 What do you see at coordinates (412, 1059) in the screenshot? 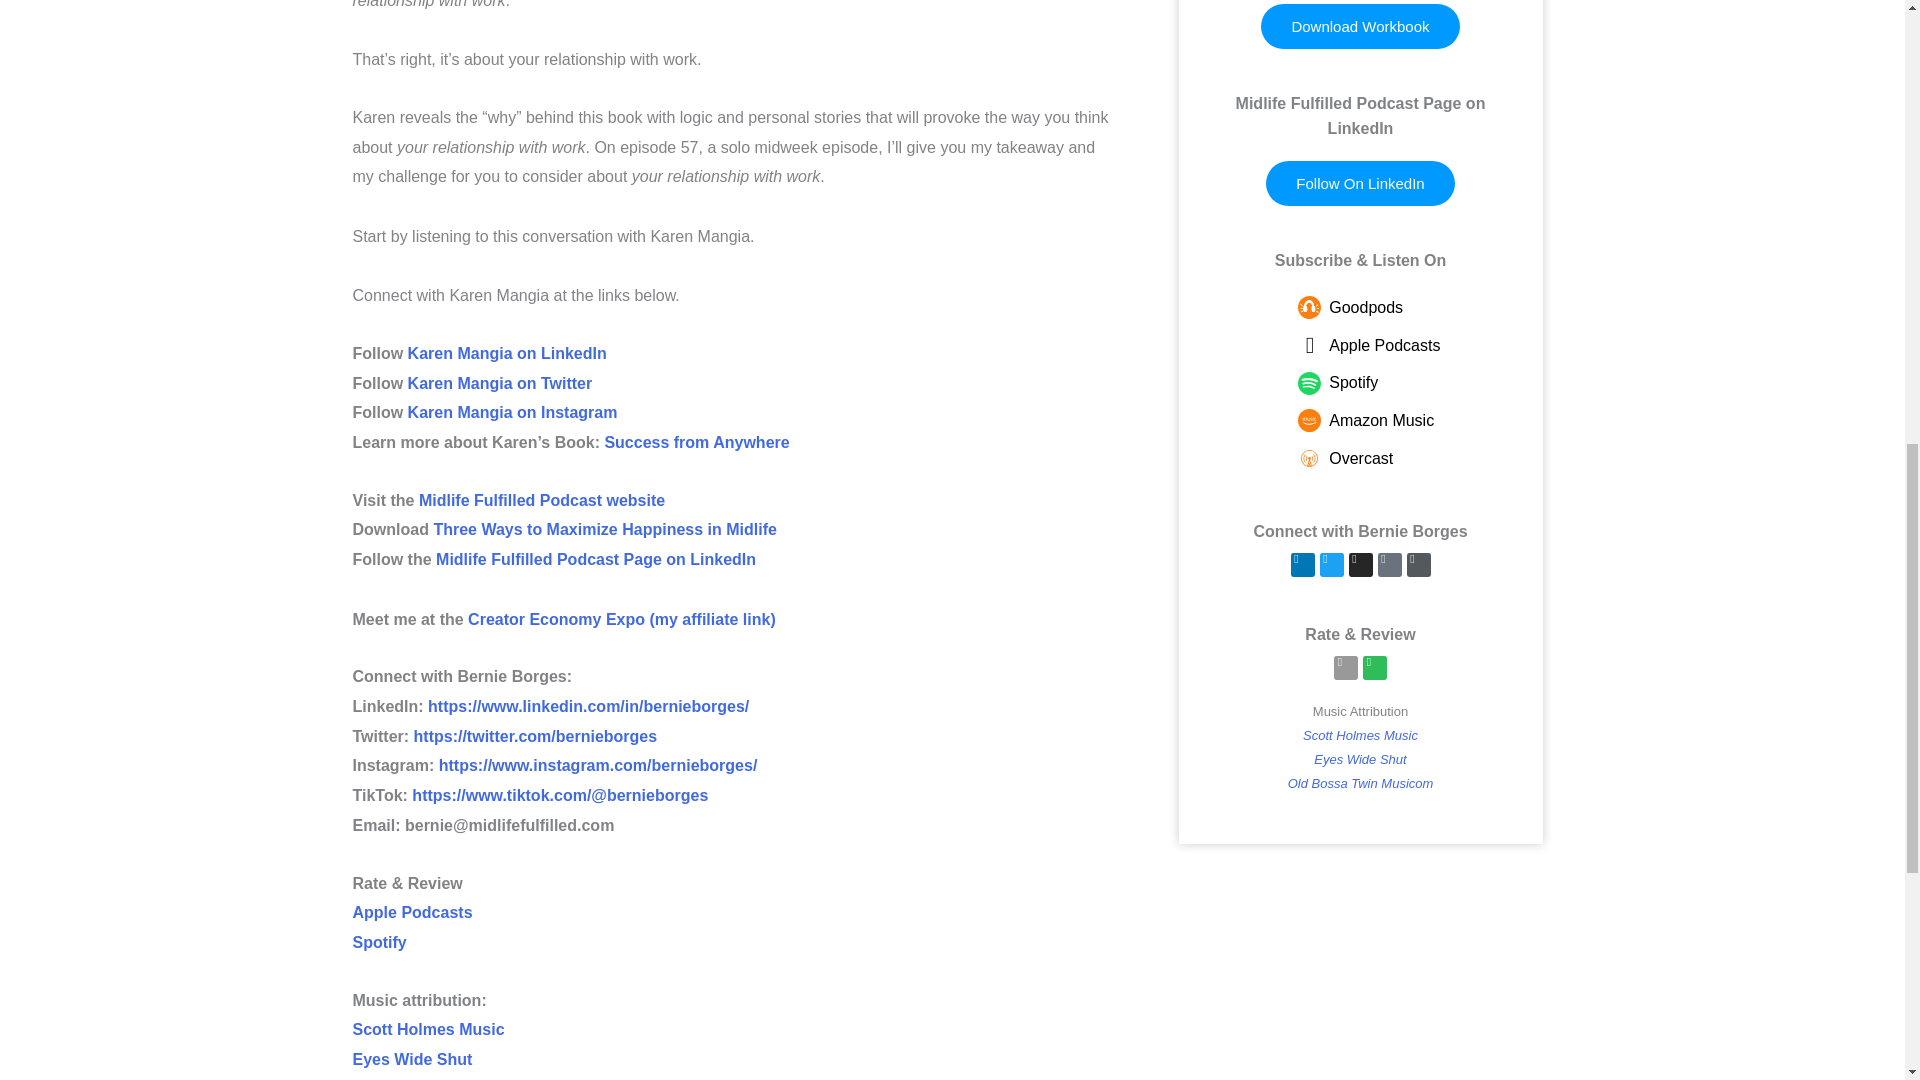
I see `Eyes Wide Shut` at bounding box center [412, 1059].